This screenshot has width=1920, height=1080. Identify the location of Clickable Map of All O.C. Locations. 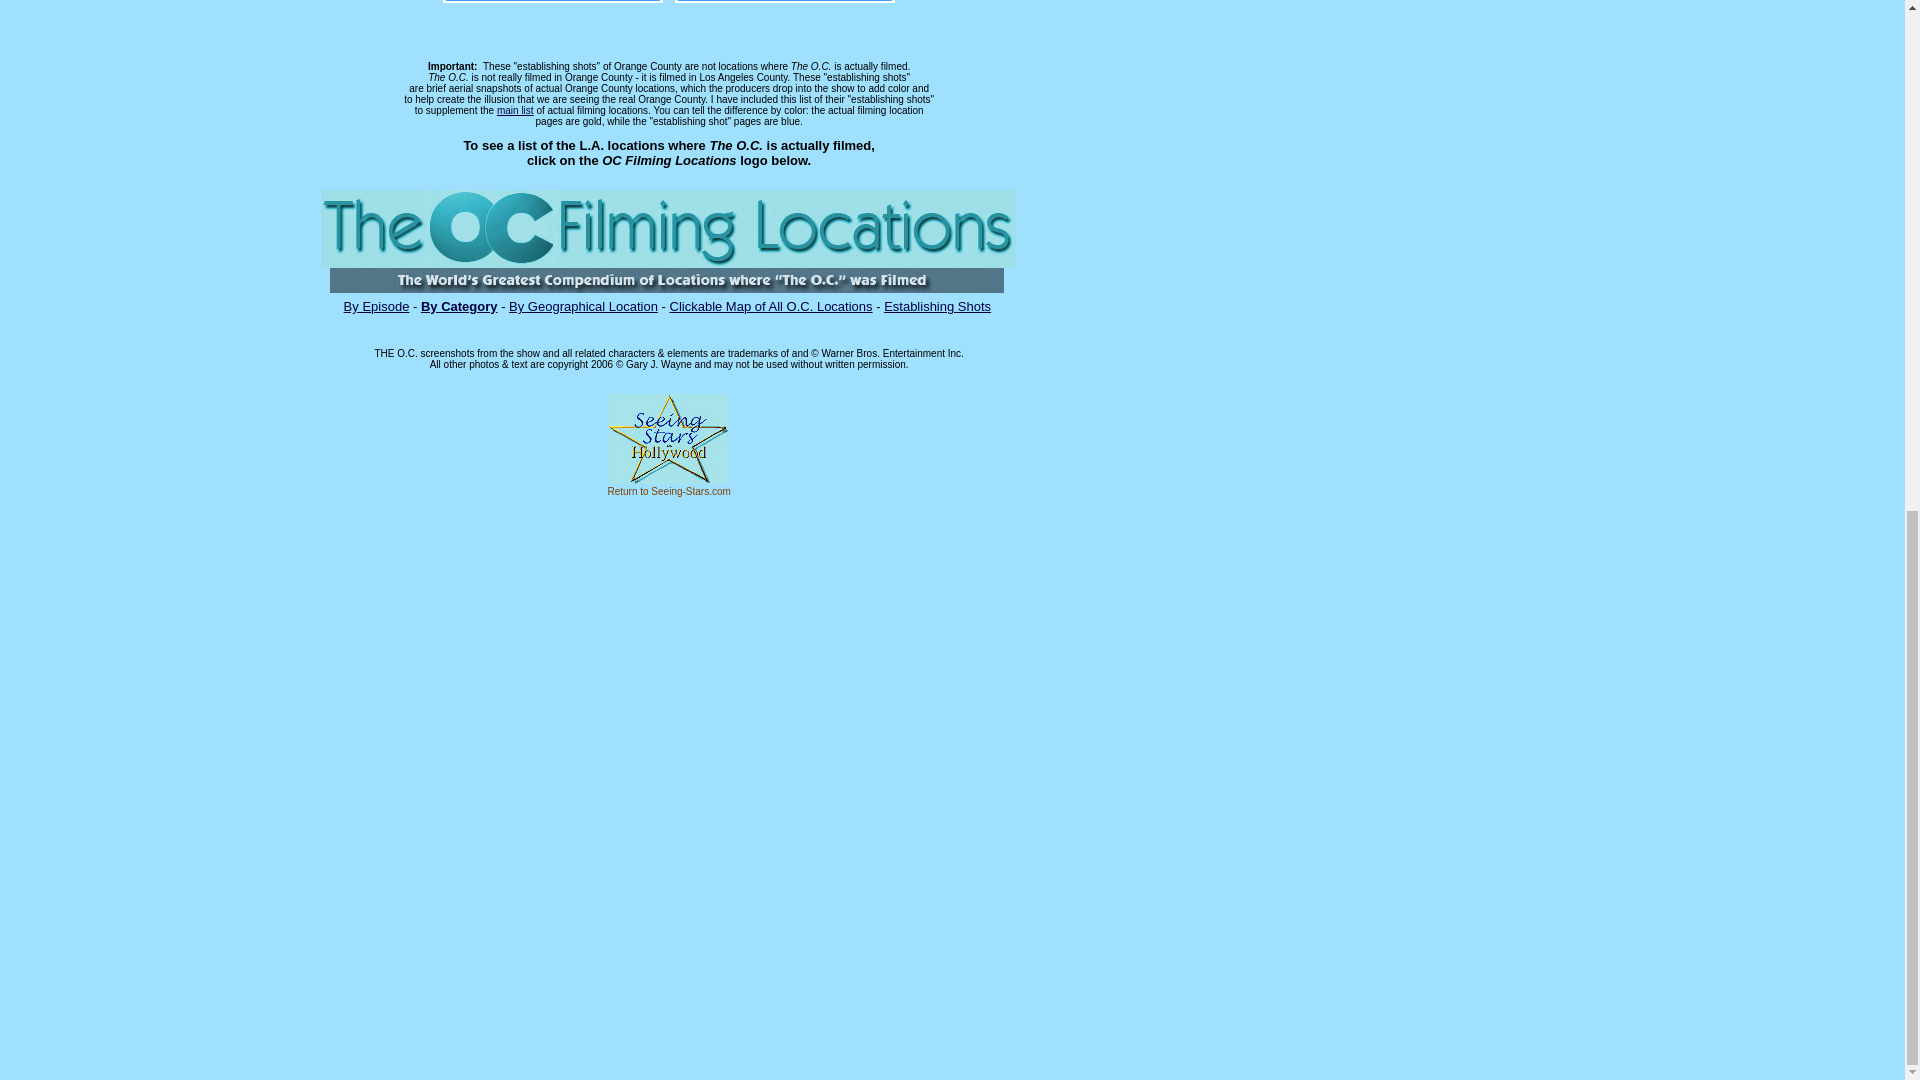
(772, 306).